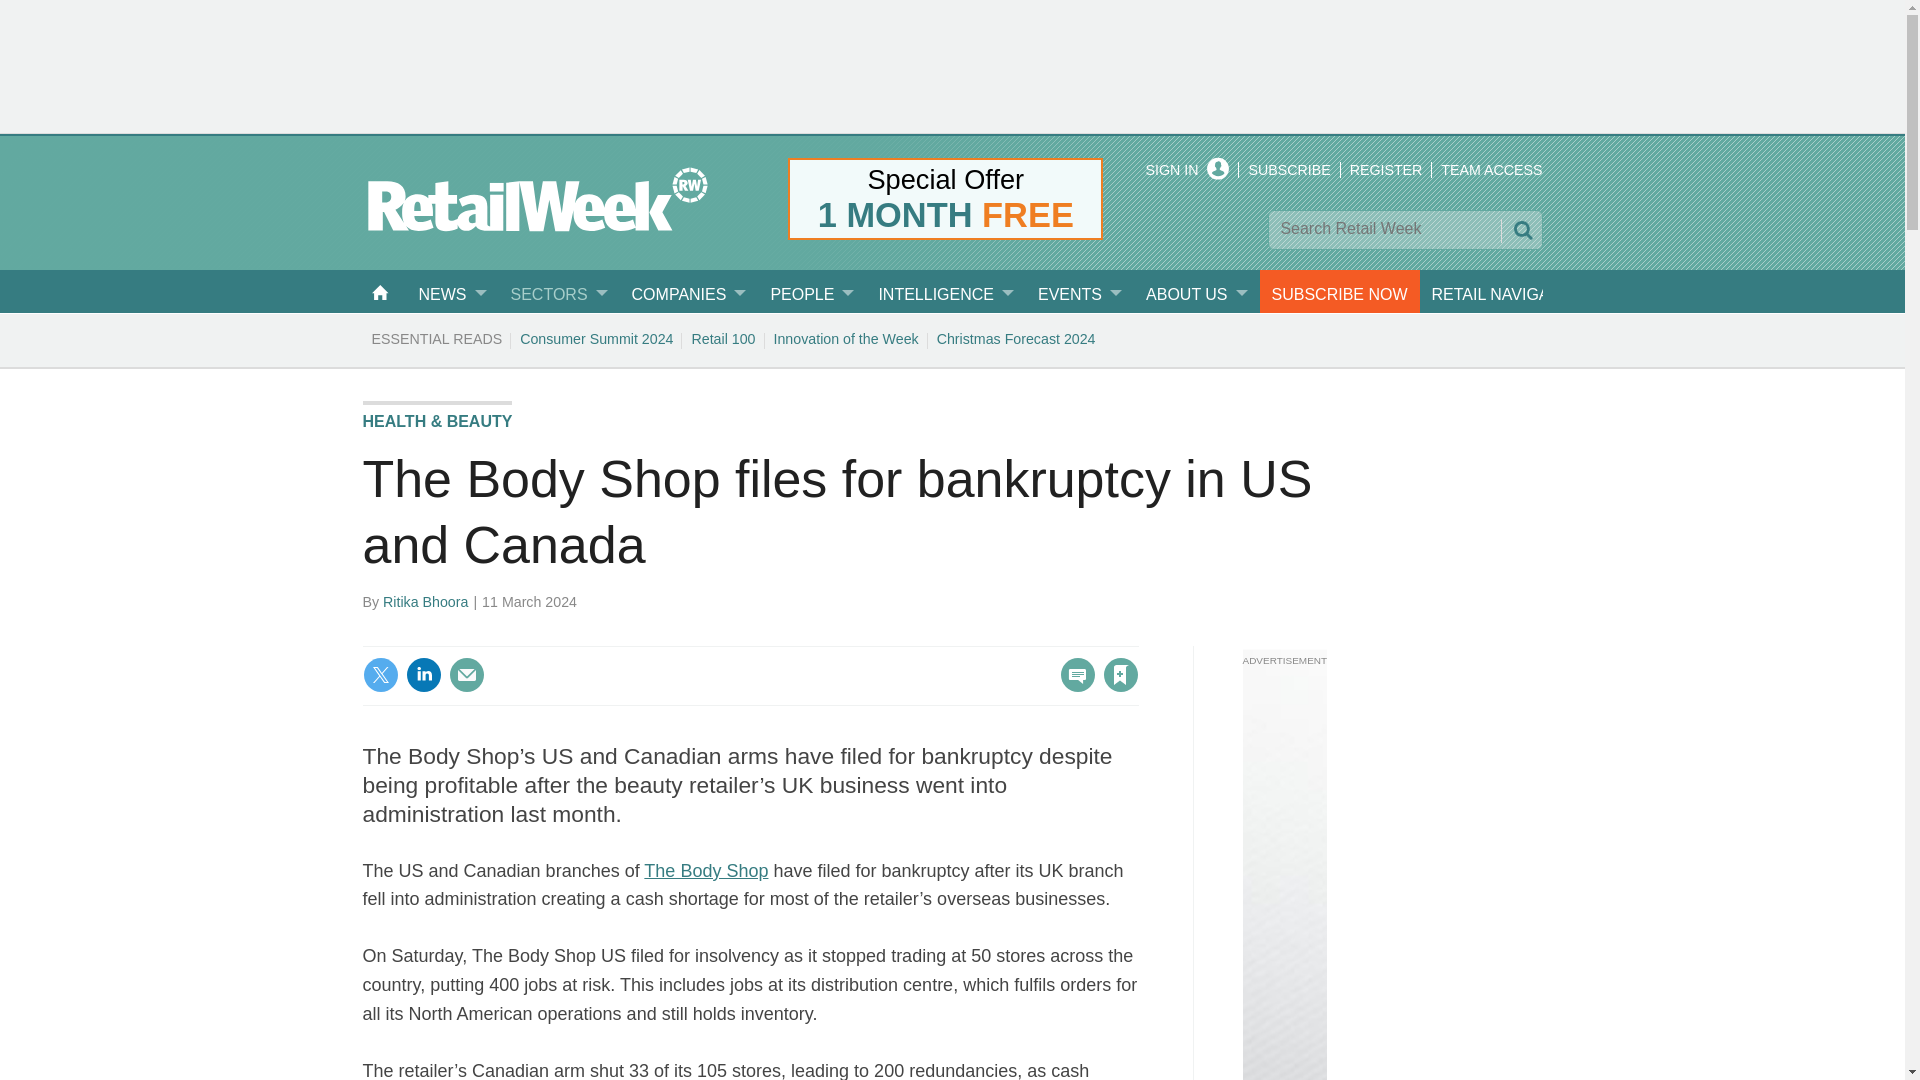 Image resolution: width=1920 pixels, height=1080 pixels. Describe the element at coordinates (465, 674) in the screenshot. I see `Email this article` at that location.